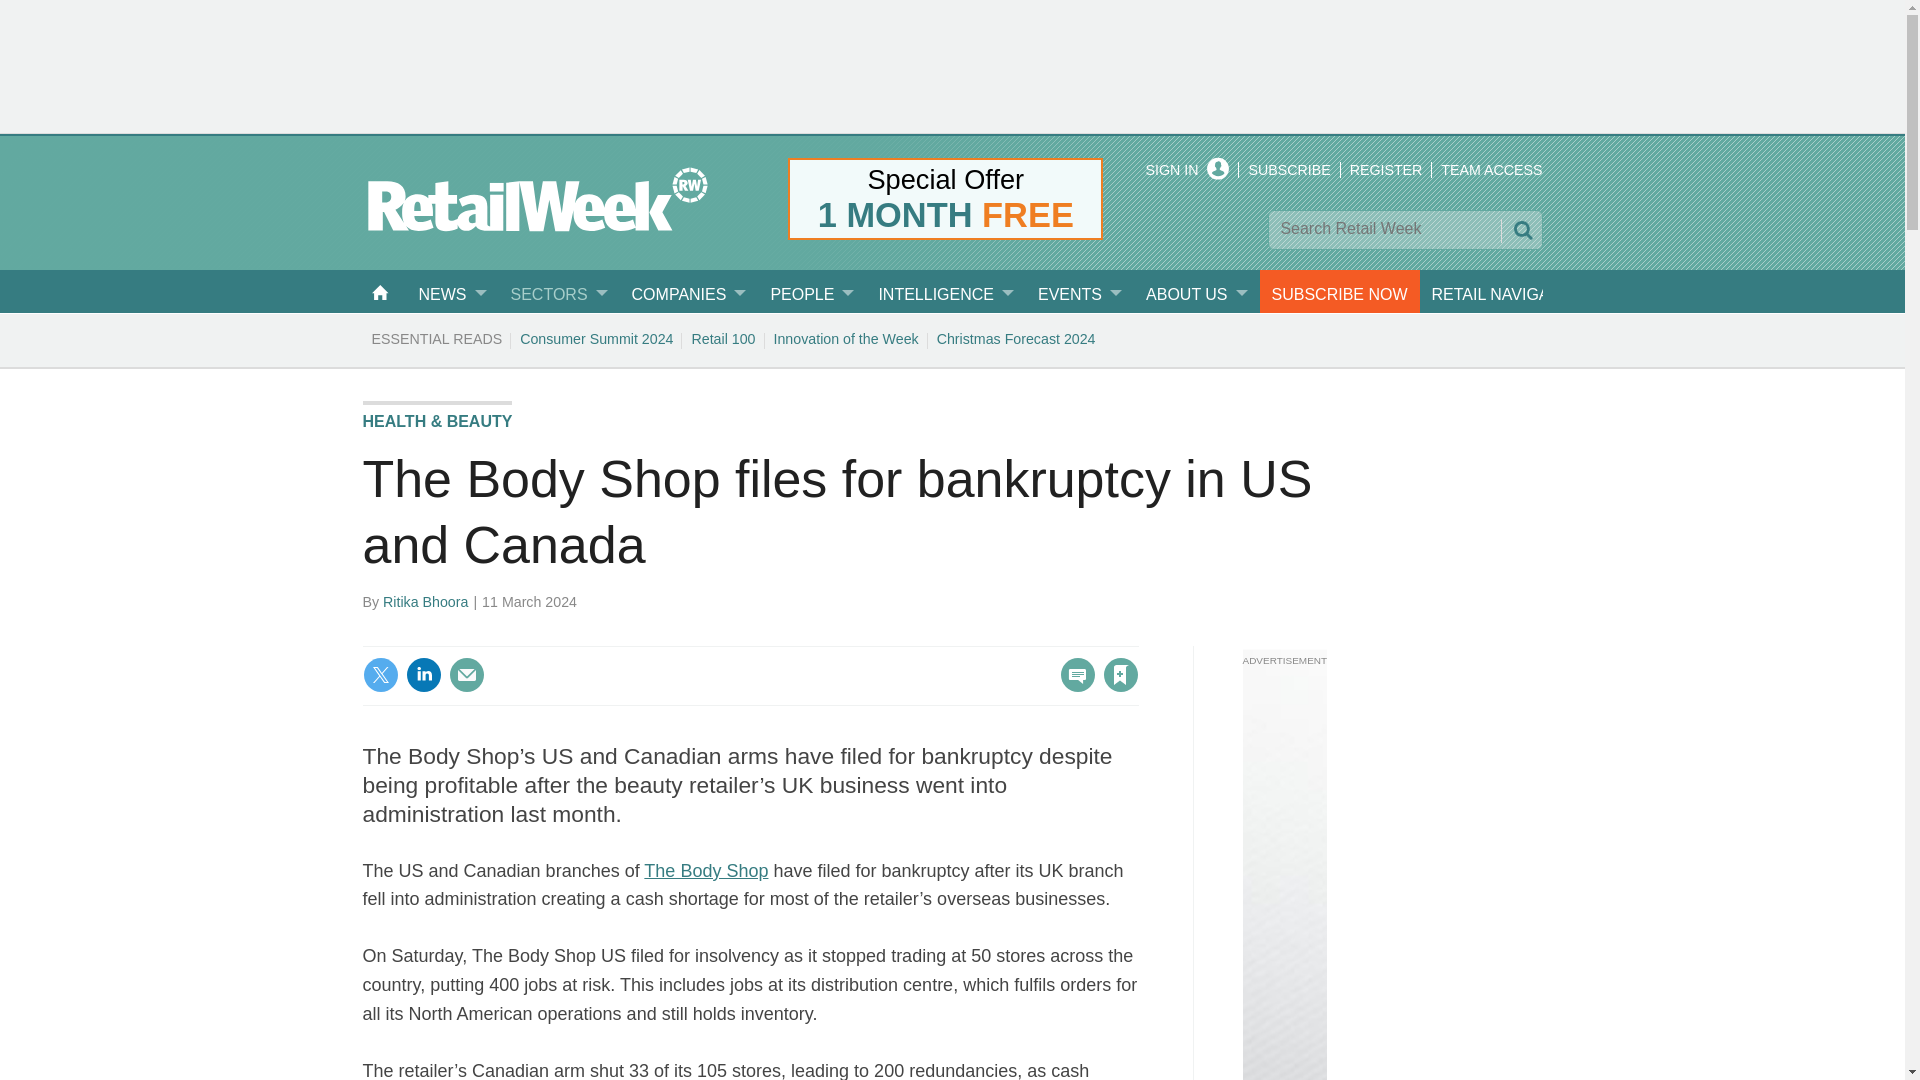 Image resolution: width=1920 pixels, height=1080 pixels. Describe the element at coordinates (465, 674) in the screenshot. I see `Email this article` at that location.